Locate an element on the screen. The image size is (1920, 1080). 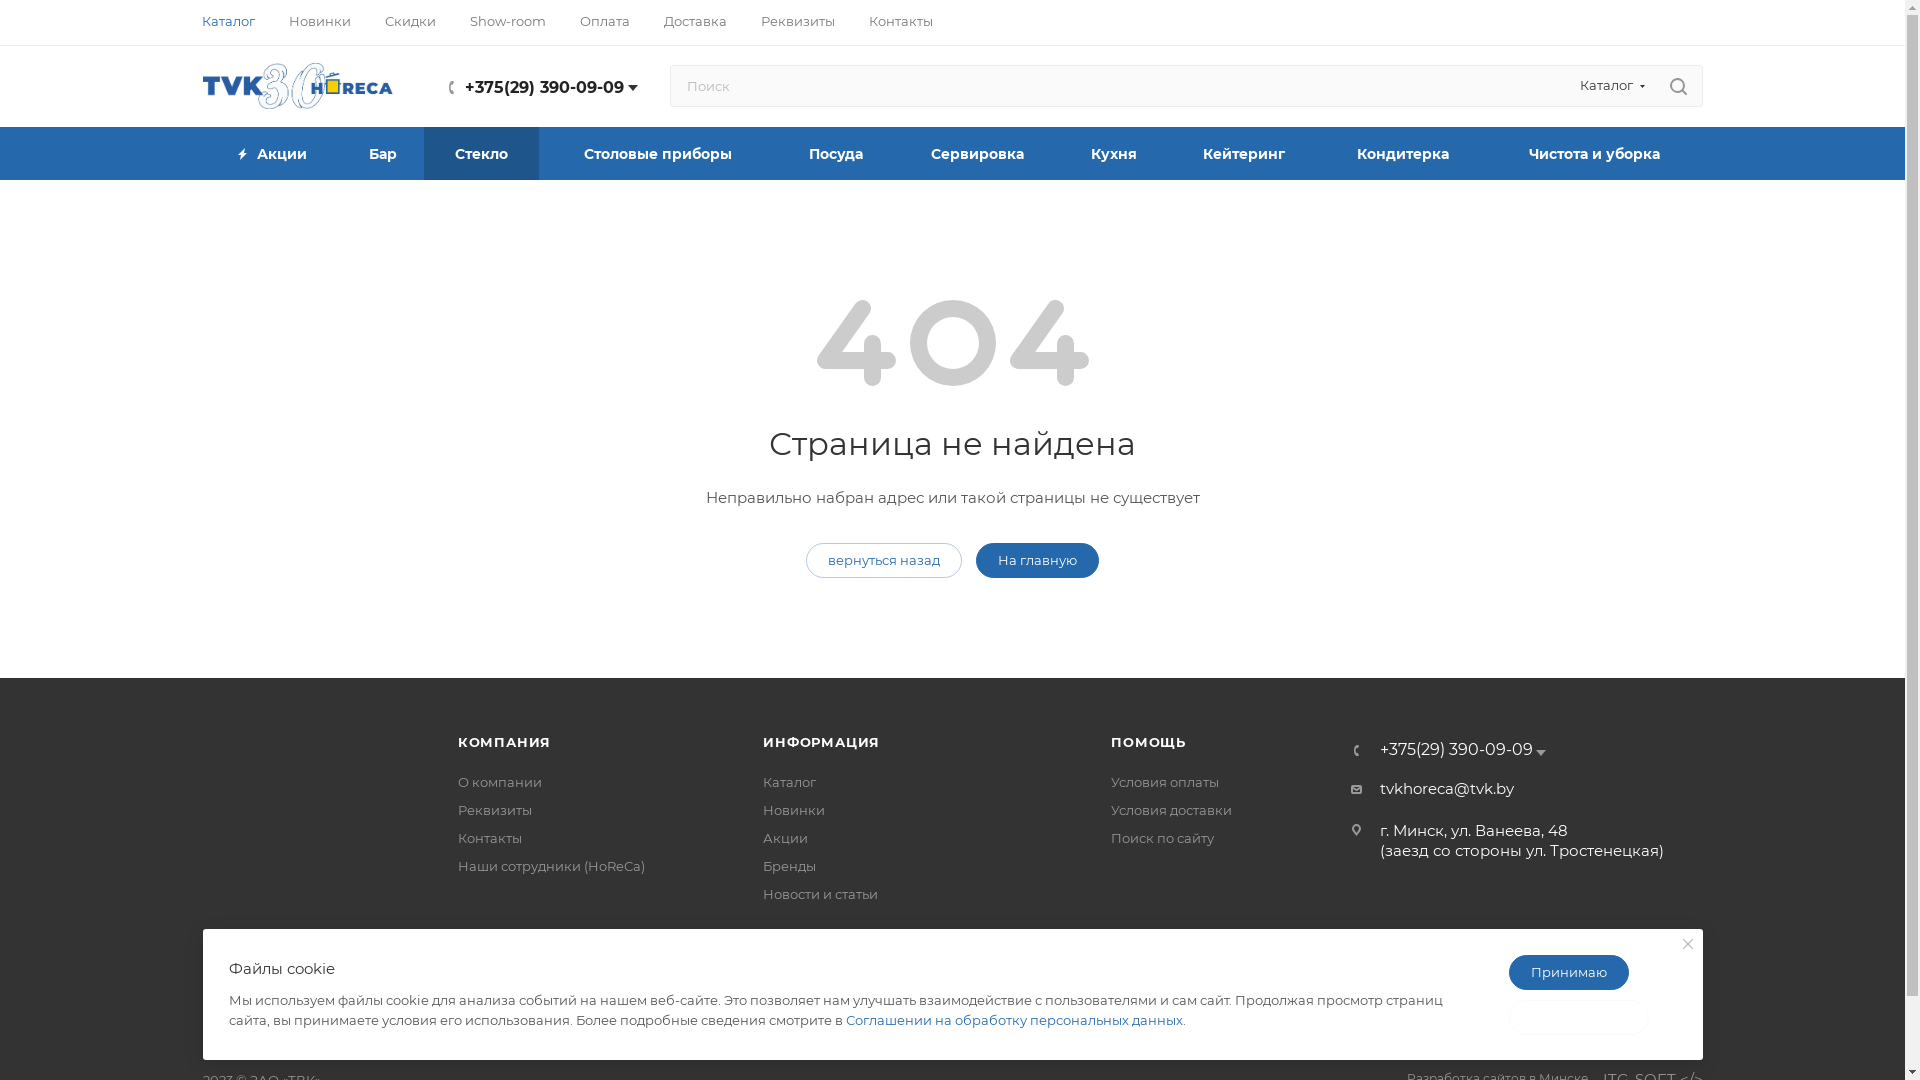
Facebook is located at coordinates (876, 1000).